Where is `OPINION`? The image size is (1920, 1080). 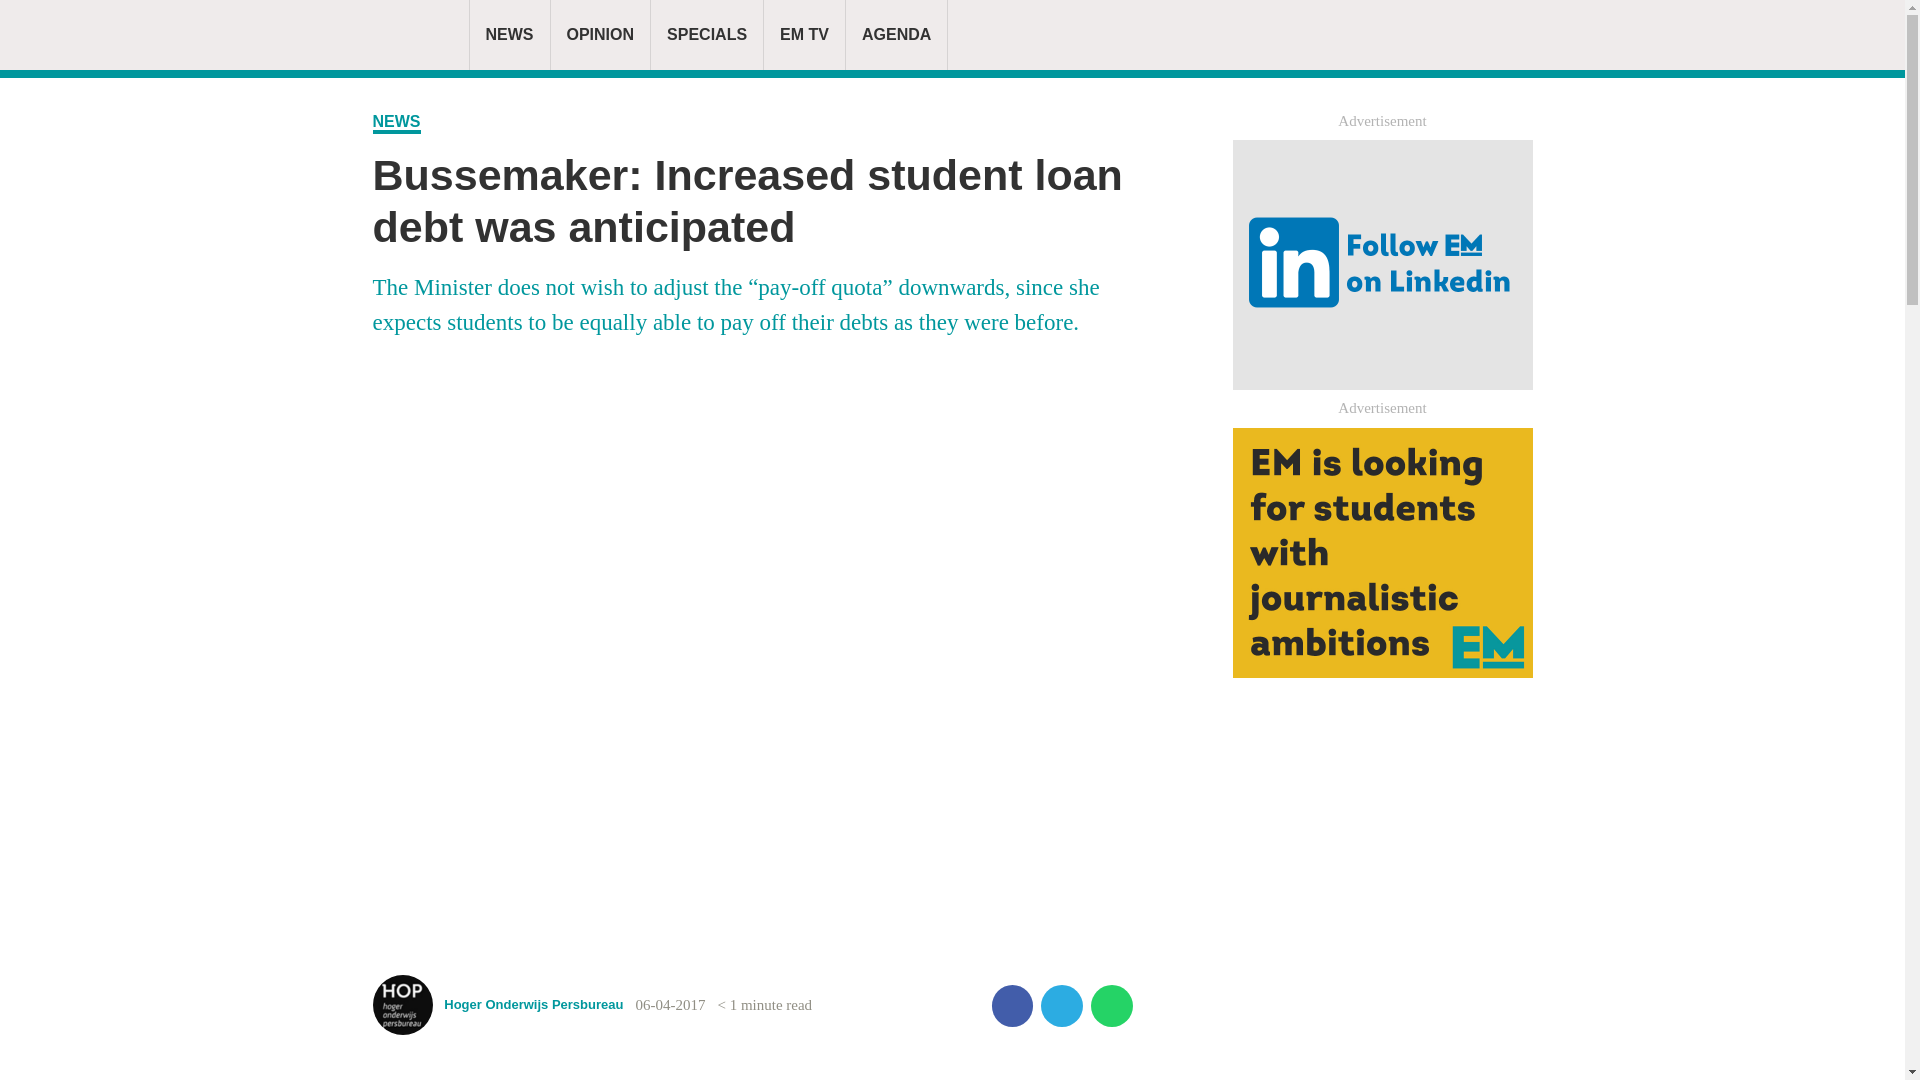
OPINION is located at coordinates (600, 35).